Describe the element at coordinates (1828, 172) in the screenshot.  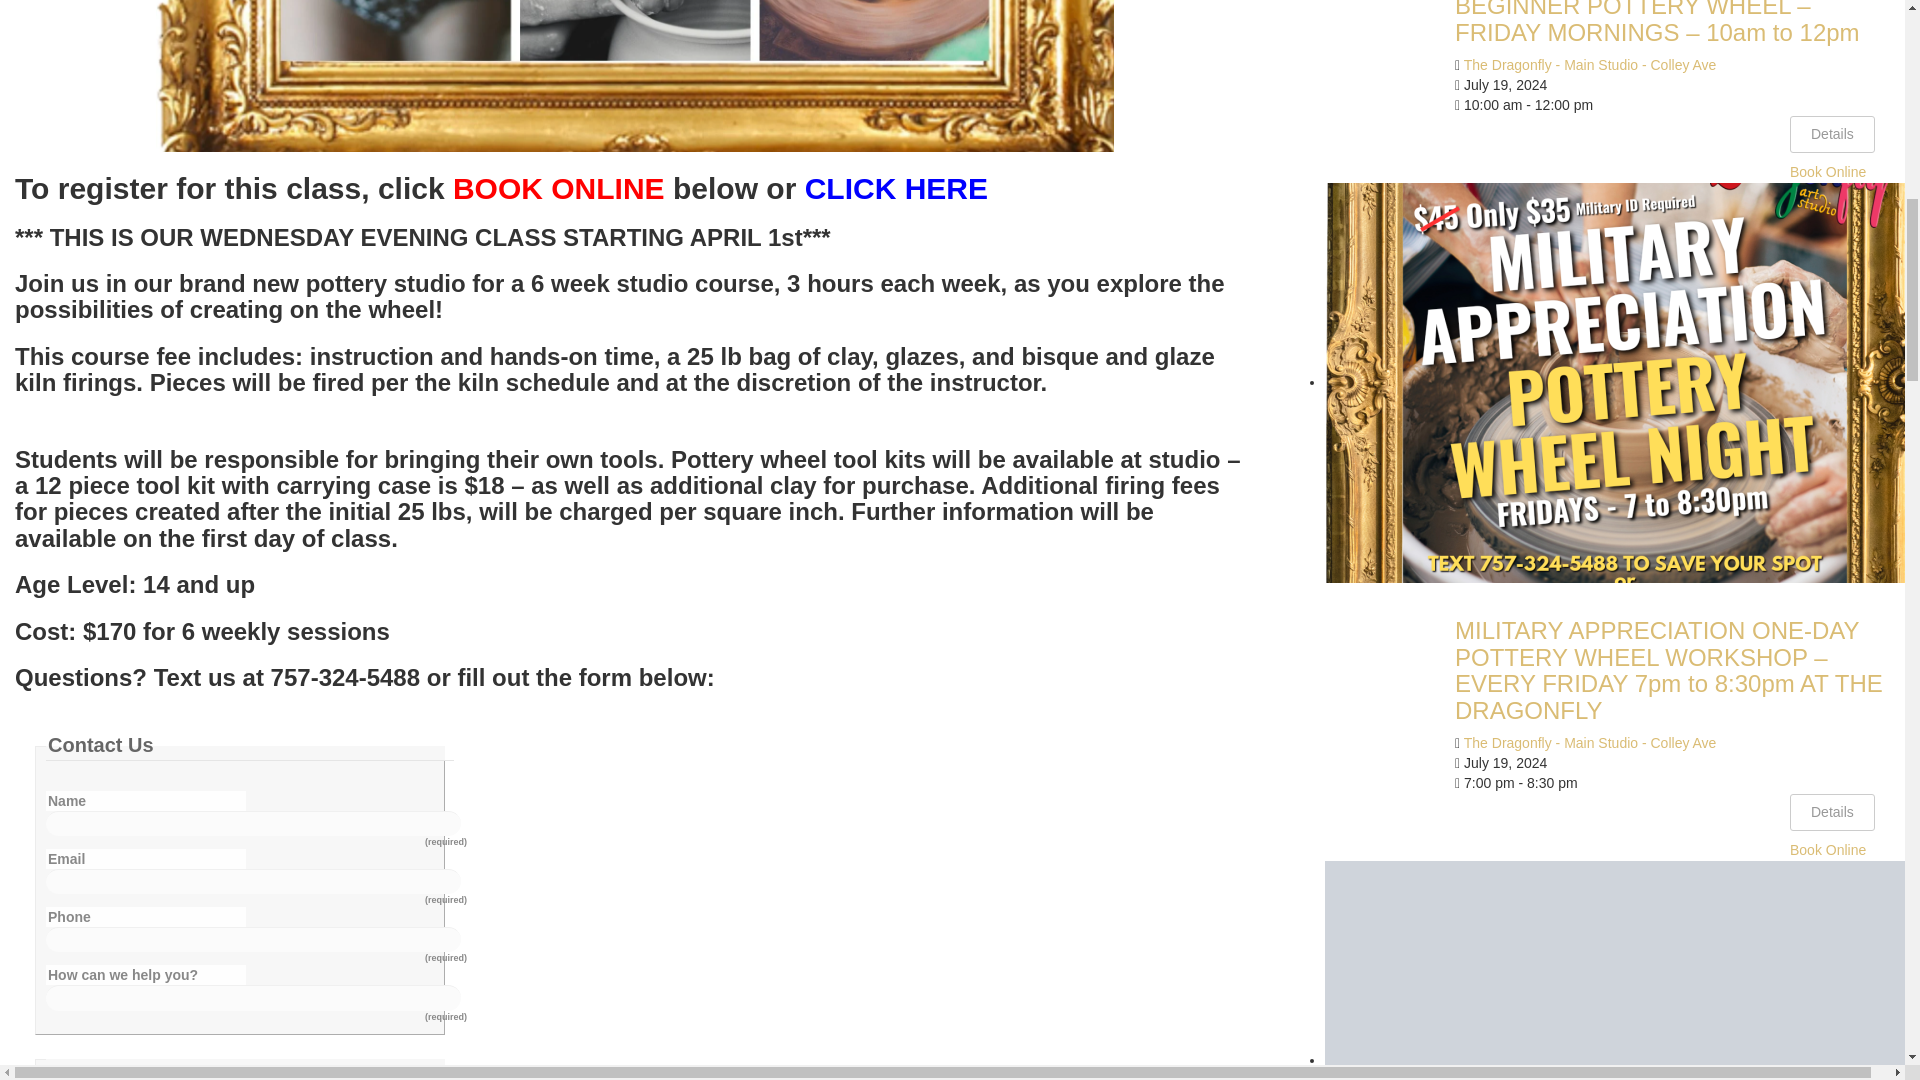
I see `Book Online` at that location.